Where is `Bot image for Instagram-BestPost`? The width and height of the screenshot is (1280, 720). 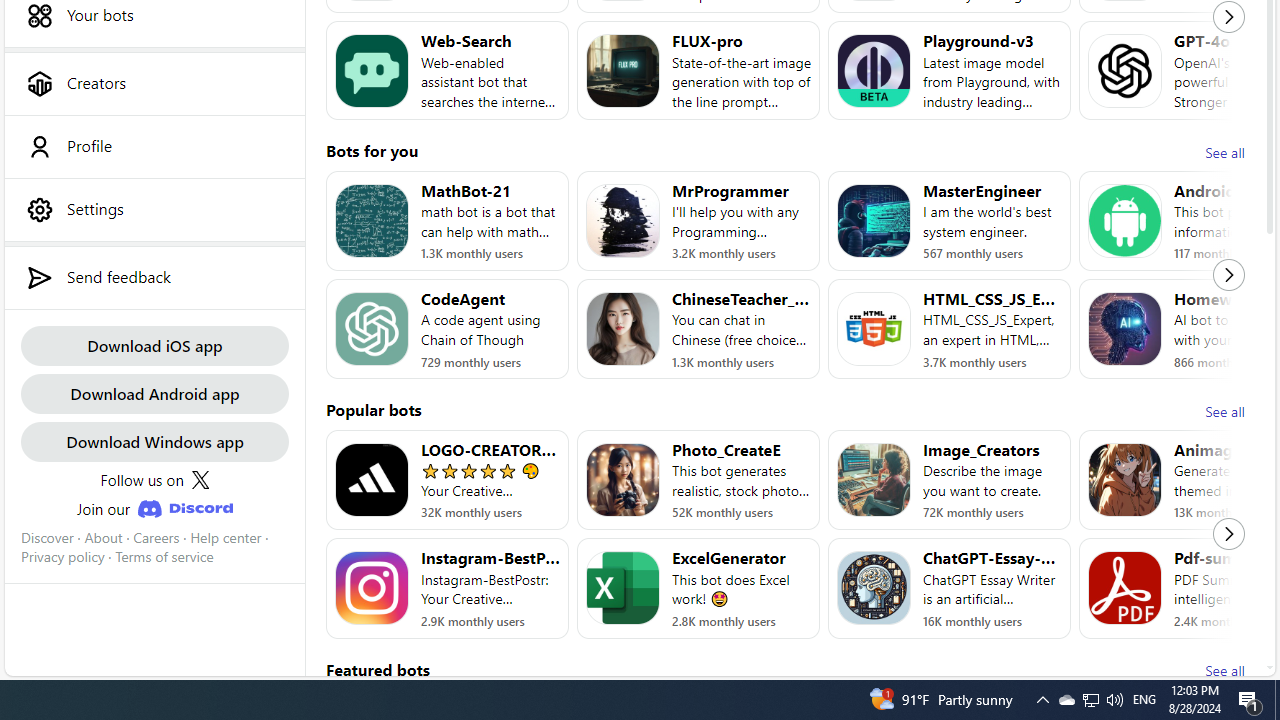
Bot image for Instagram-BestPost is located at coordinates (372, 588).